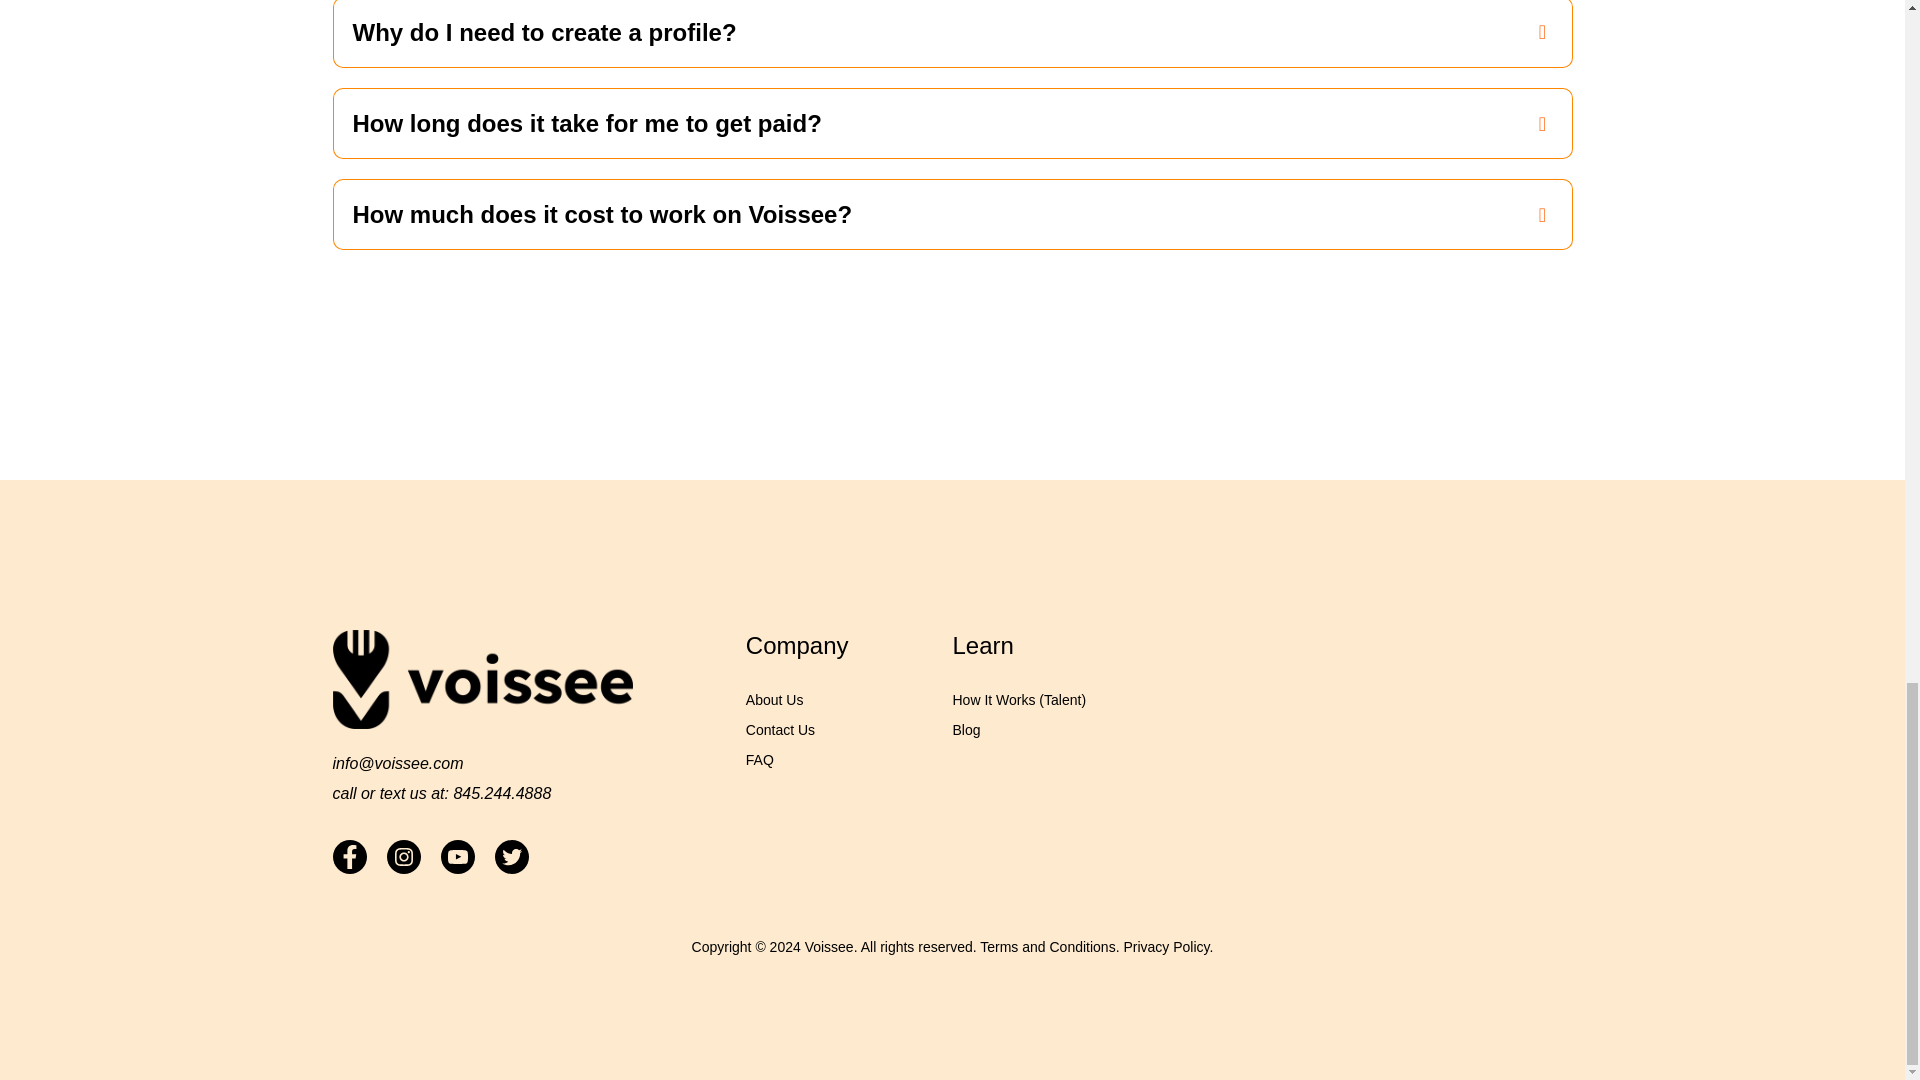 The width and height of the screenshot is (1920, 1080). What do you see at coordinates (1047, 946) in the screenshot?
I see `Terms and Conditions` at bounding box center [1047, 946].